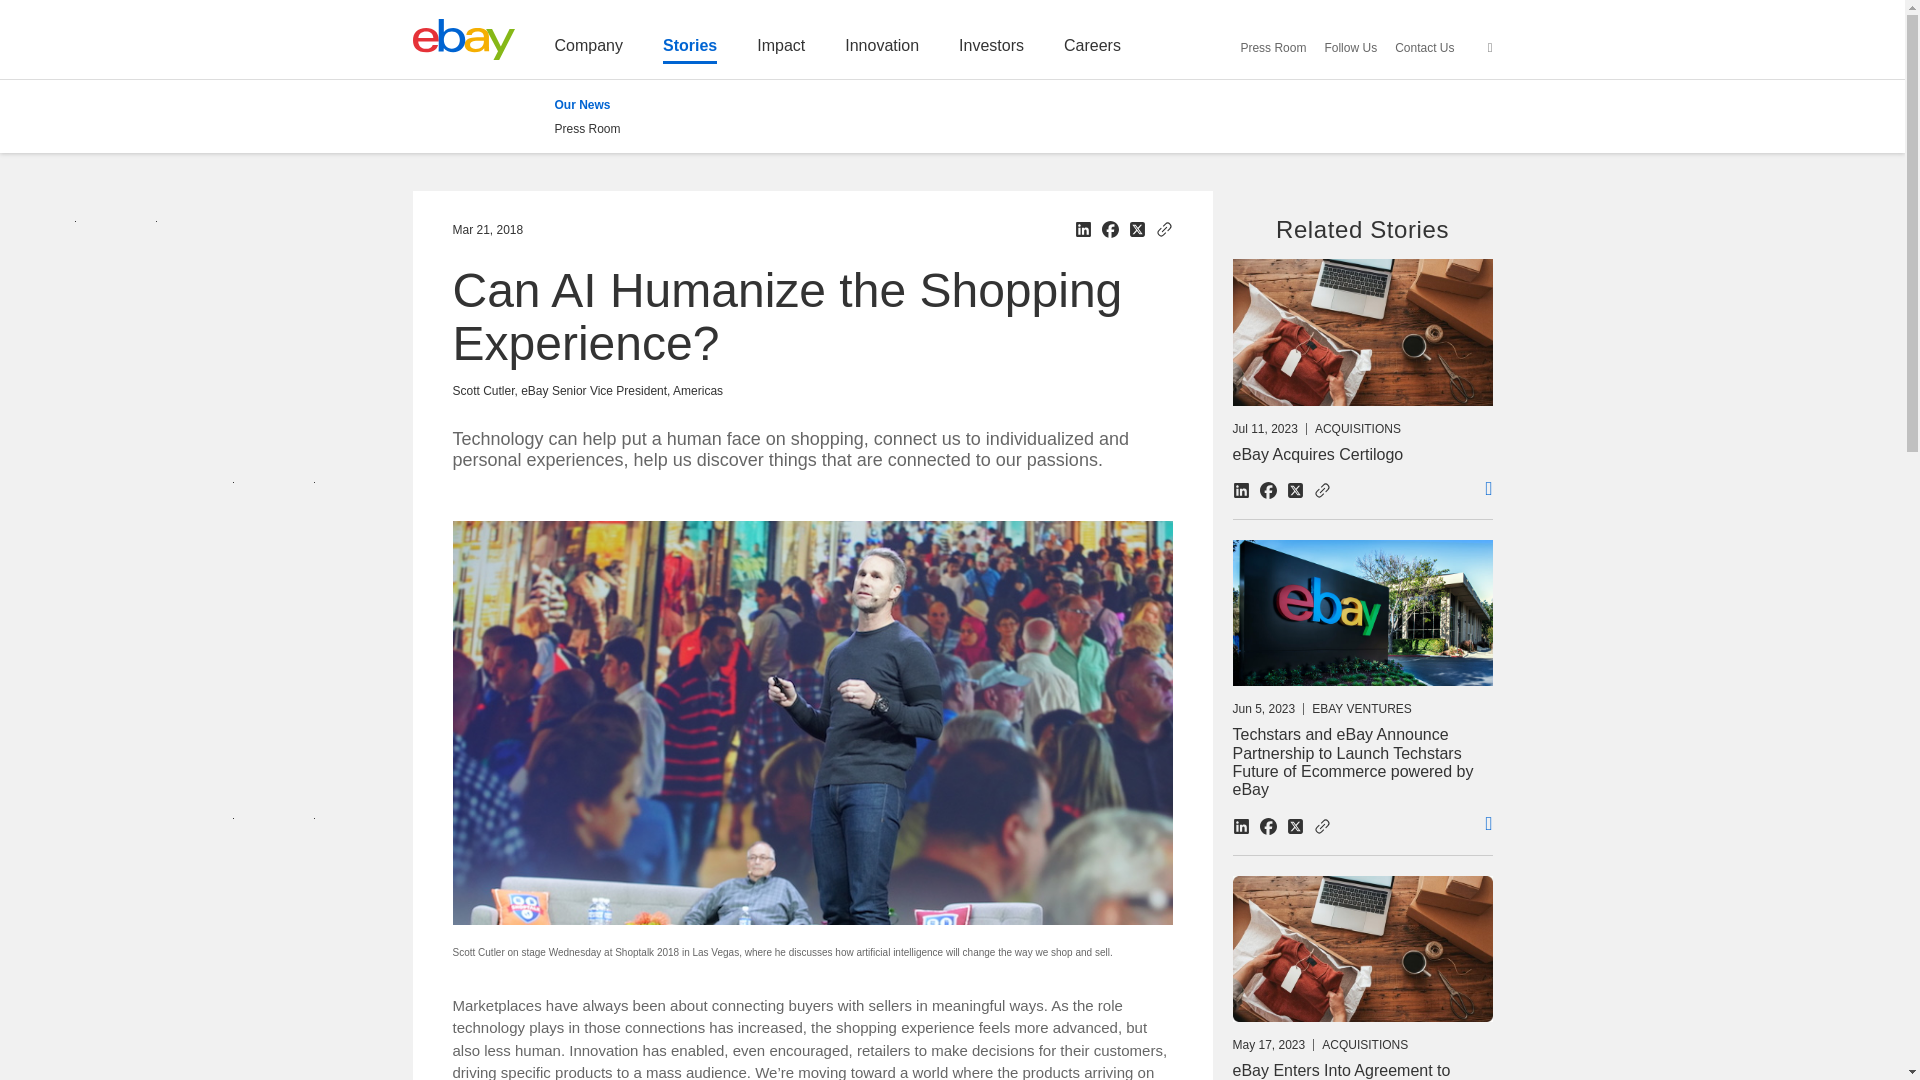  What do you see at coordinates (588, 50) in the screenshot?
I see `Company` at bounding box center [588, 50].